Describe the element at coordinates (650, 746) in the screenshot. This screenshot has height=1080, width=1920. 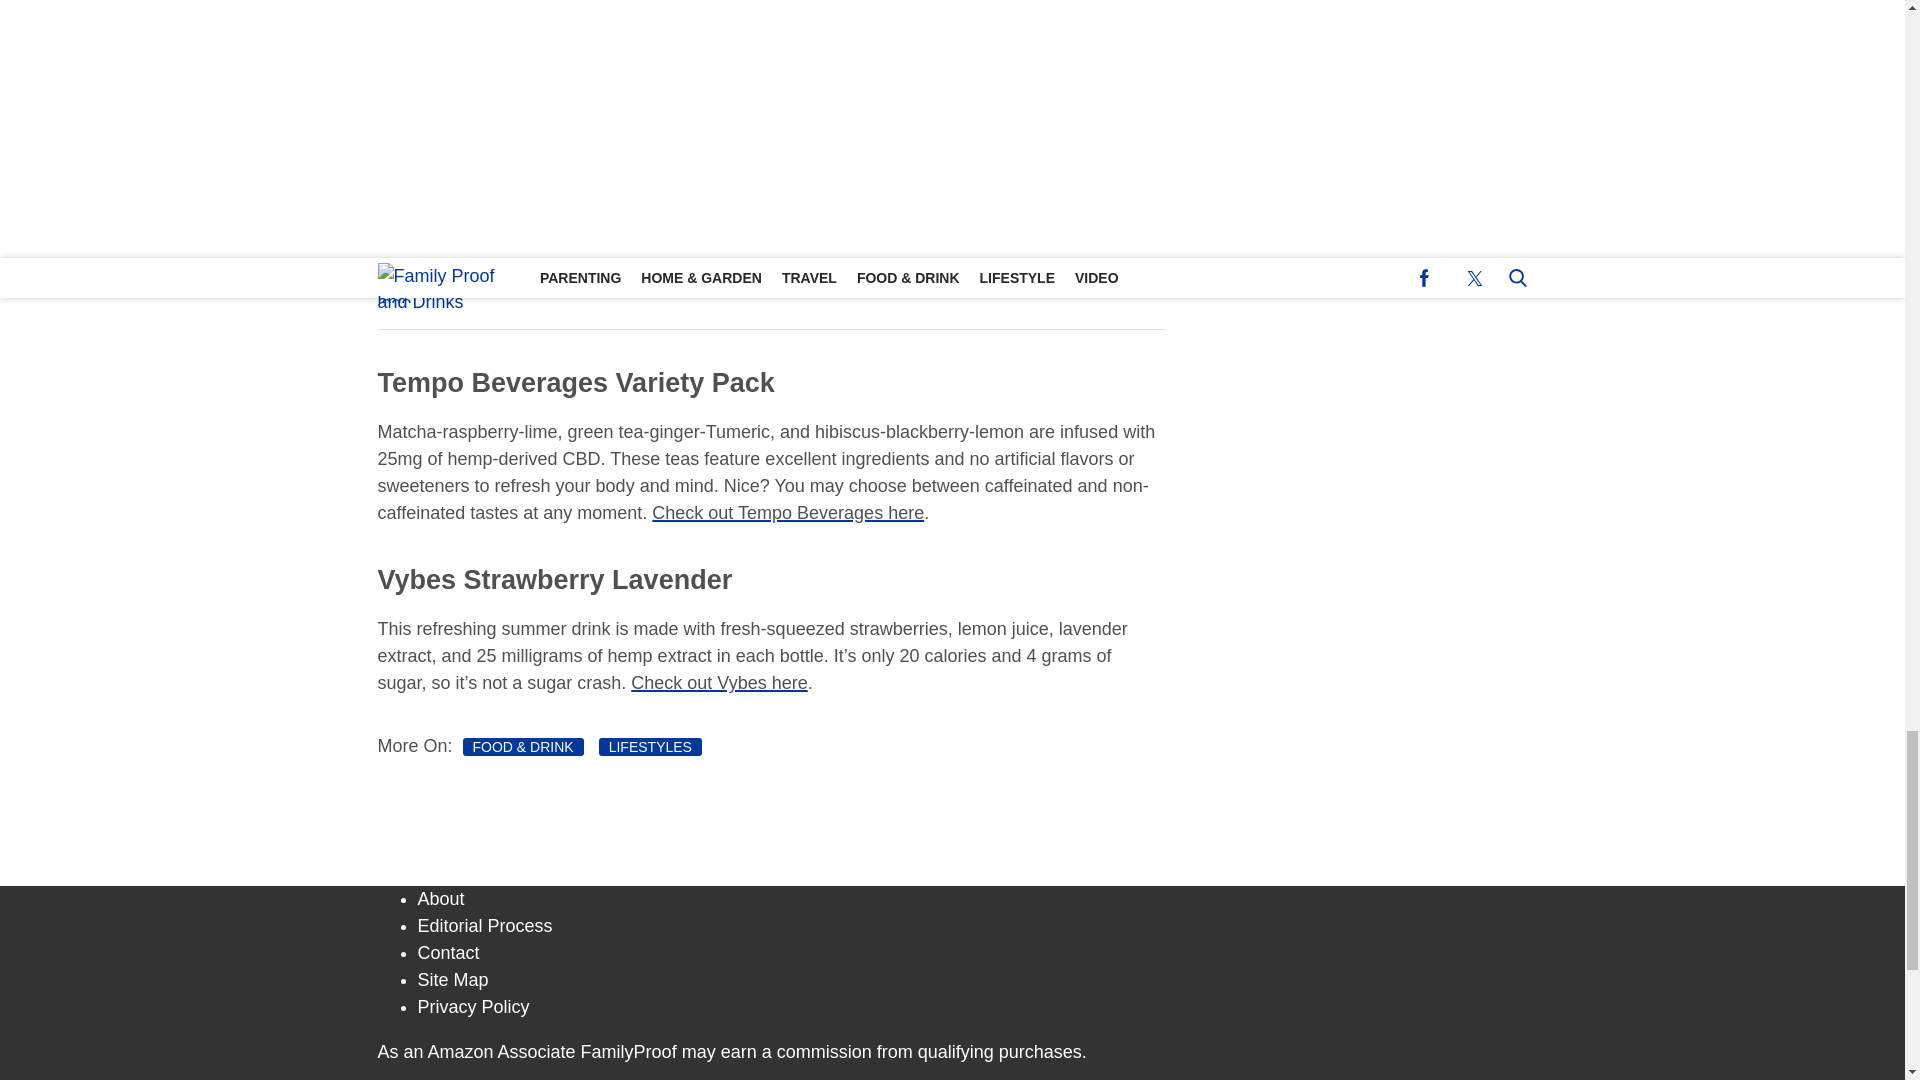
I see `LIFESTYLES` at that location.